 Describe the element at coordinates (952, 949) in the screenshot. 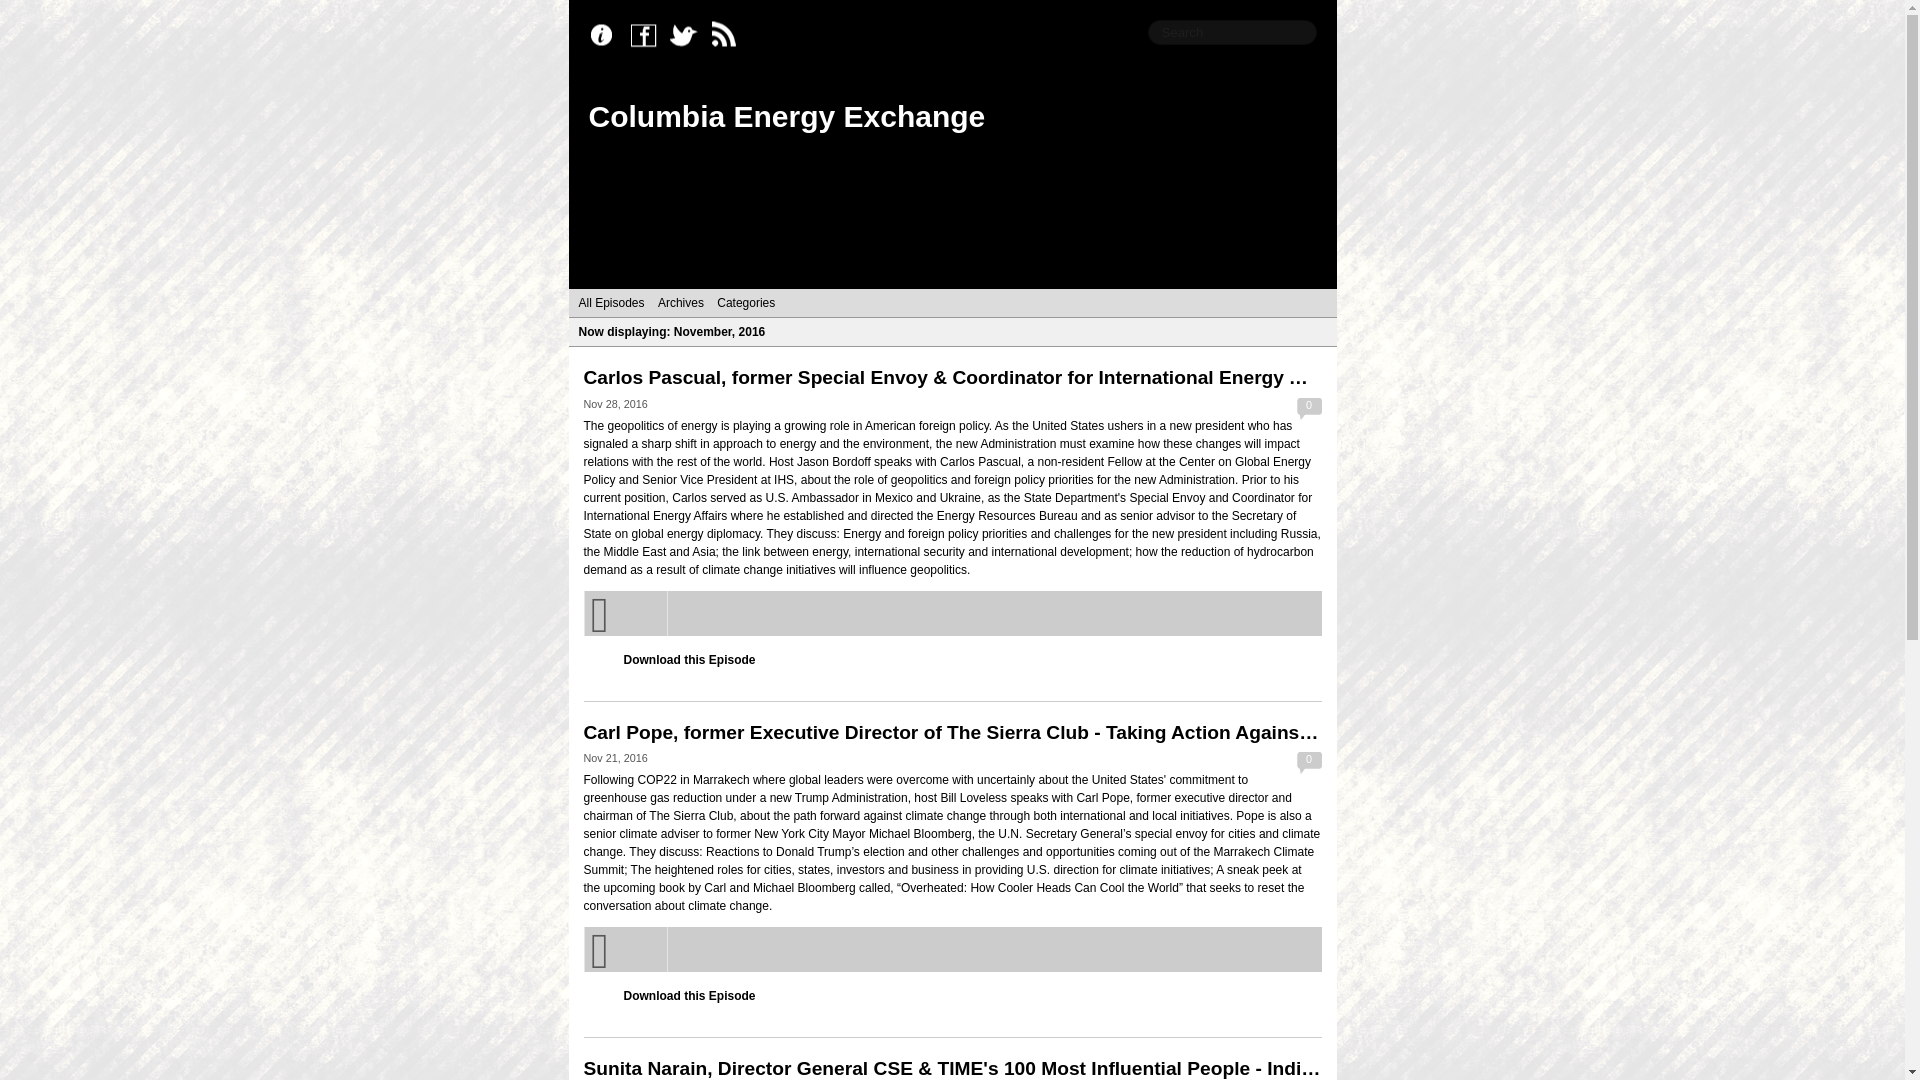

I see `Libsyn Player` at that location.